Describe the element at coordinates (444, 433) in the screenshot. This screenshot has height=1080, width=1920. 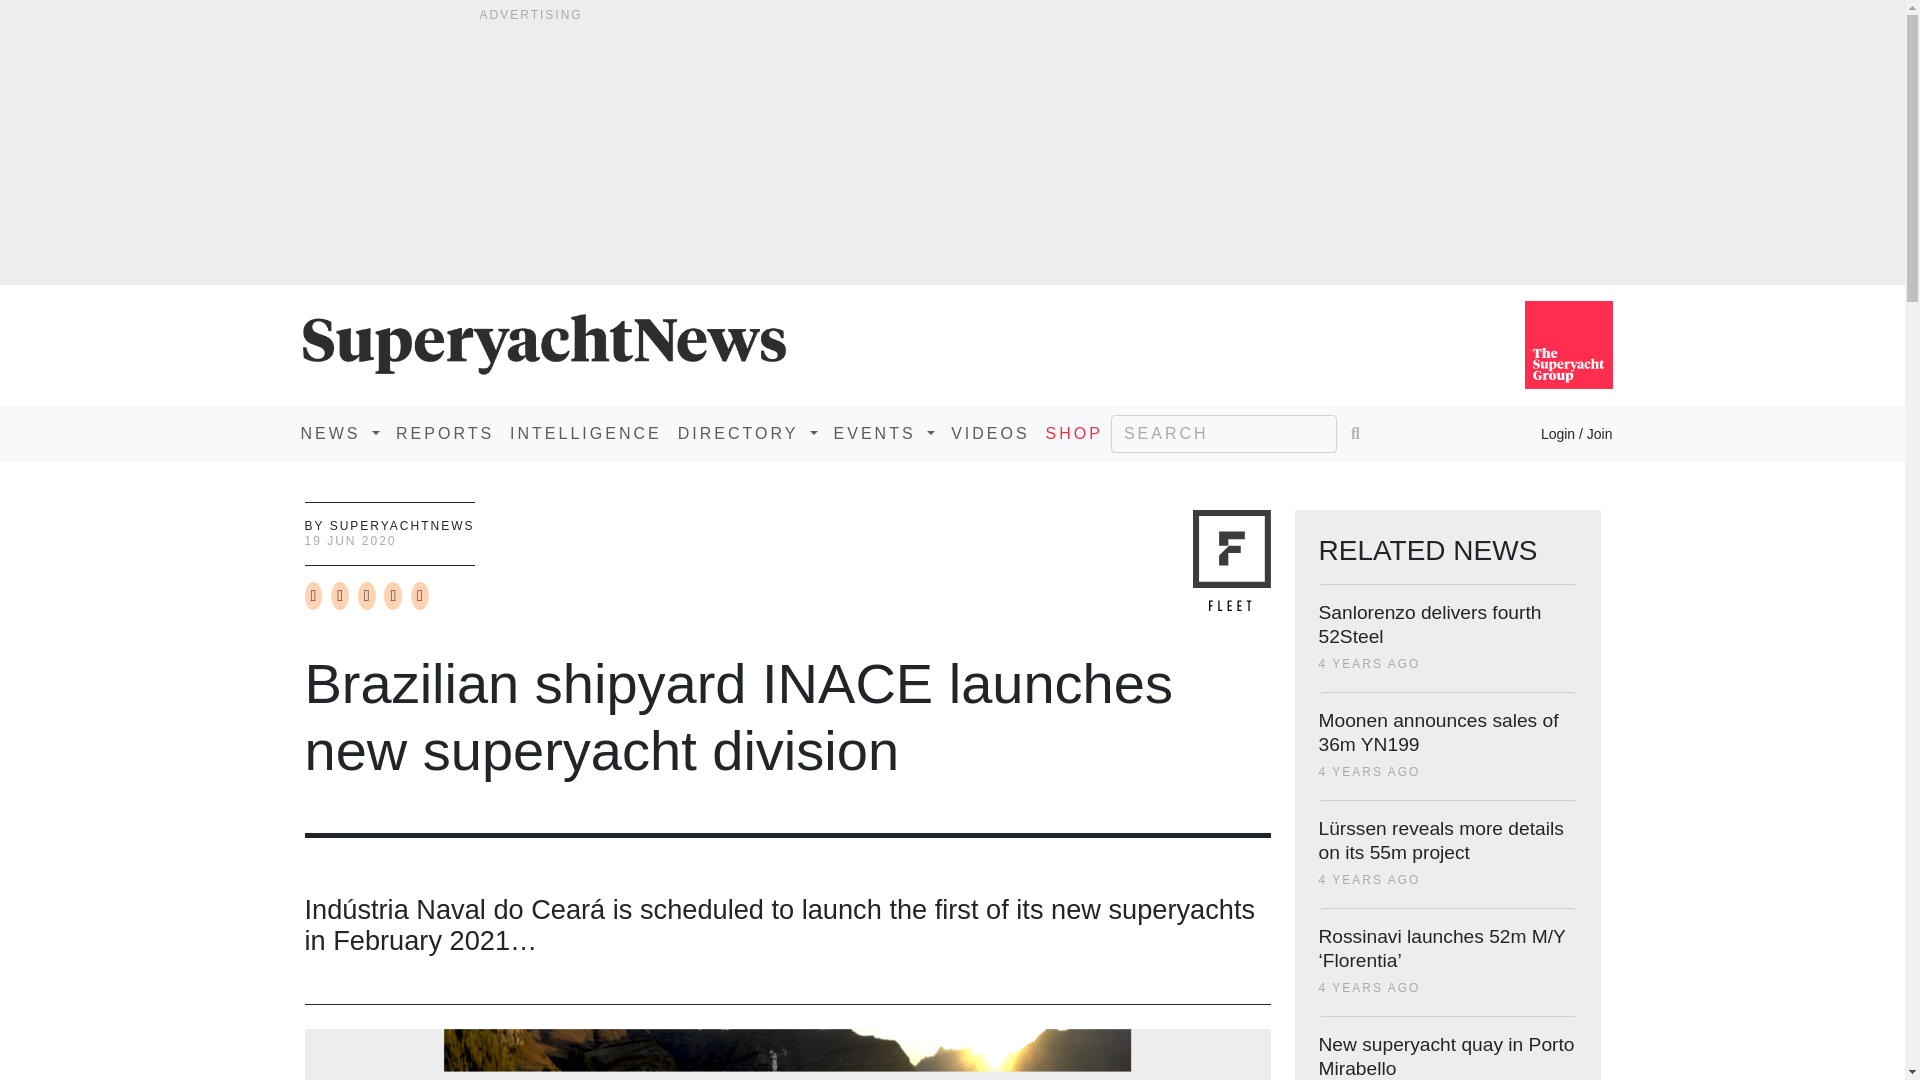
I see `REPORTS` at that location.